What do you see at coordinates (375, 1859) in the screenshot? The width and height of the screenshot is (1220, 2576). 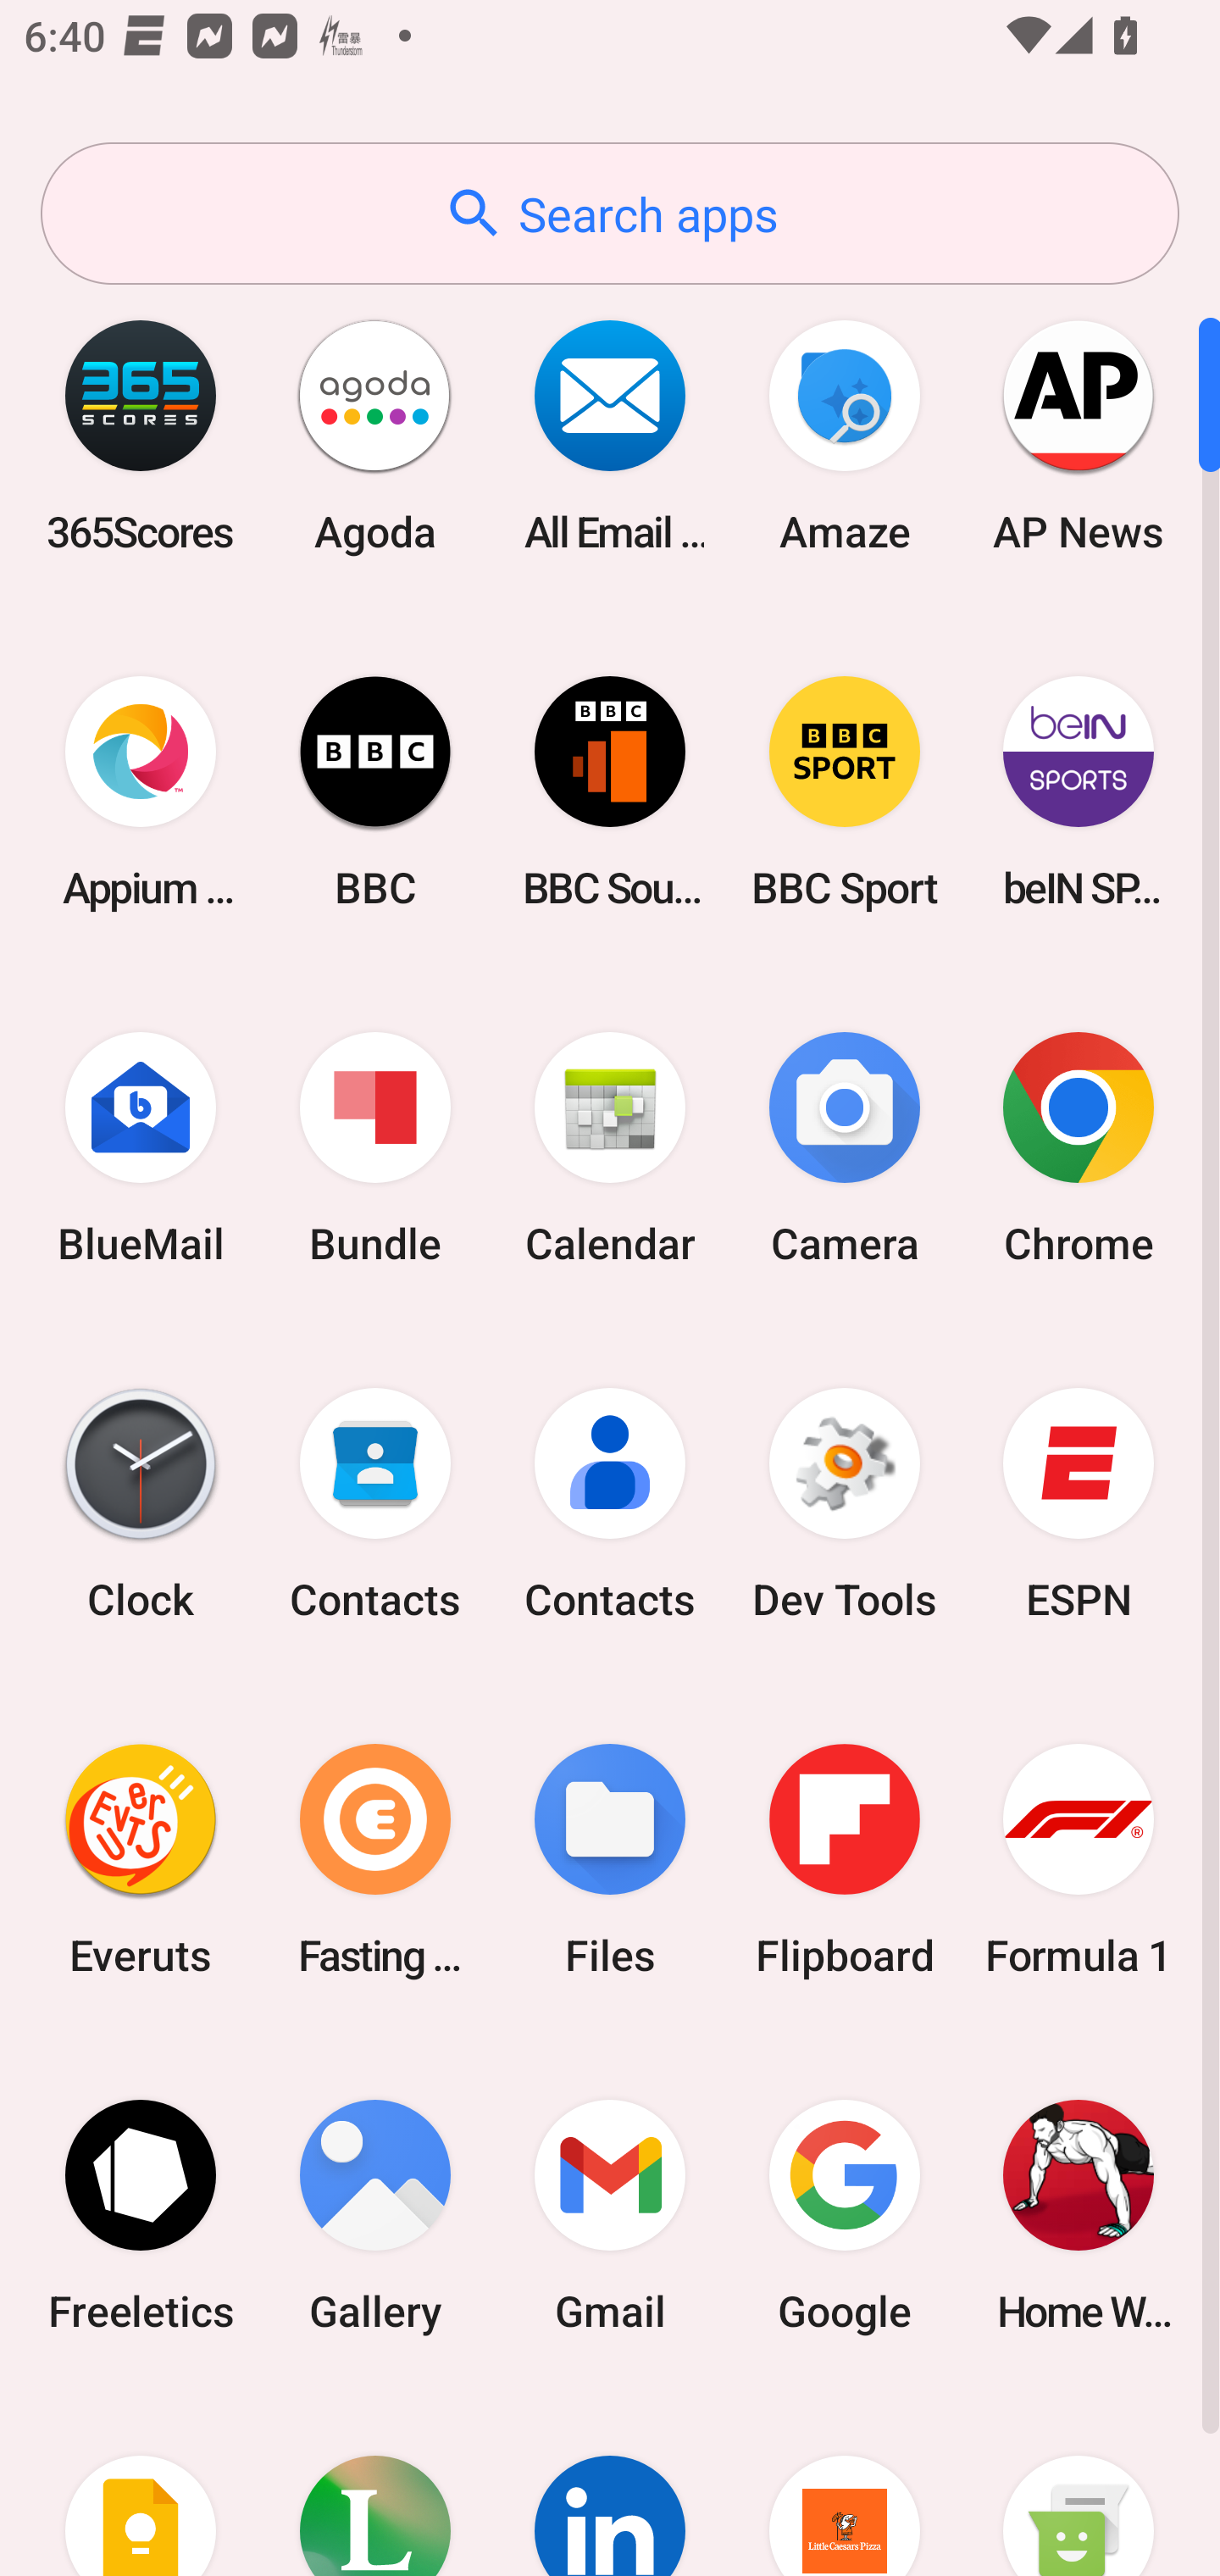 I see `Fasting Coach` at bounding box center [375, 1859].